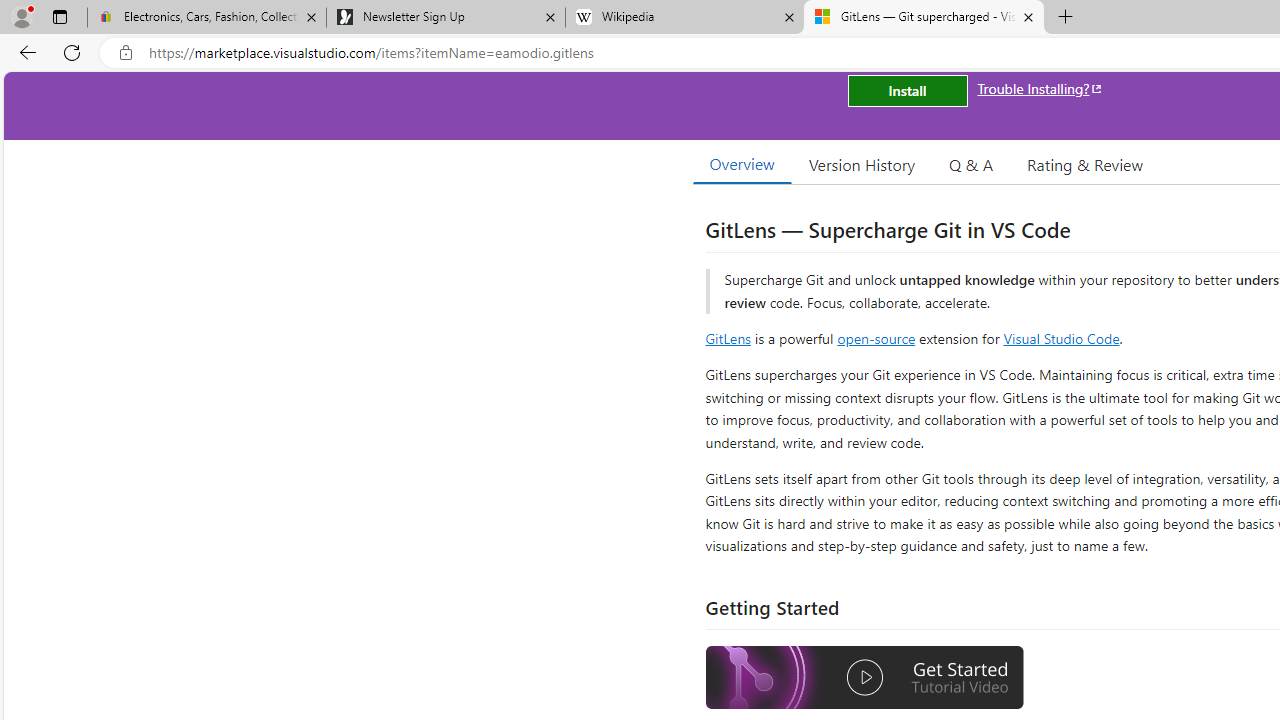 The image size is (1280, 720). What do you see at coordinates (865, 678) in the screenshot?
I see `Watch the GitLens Getting Started video` at bounding box center [865, 678].